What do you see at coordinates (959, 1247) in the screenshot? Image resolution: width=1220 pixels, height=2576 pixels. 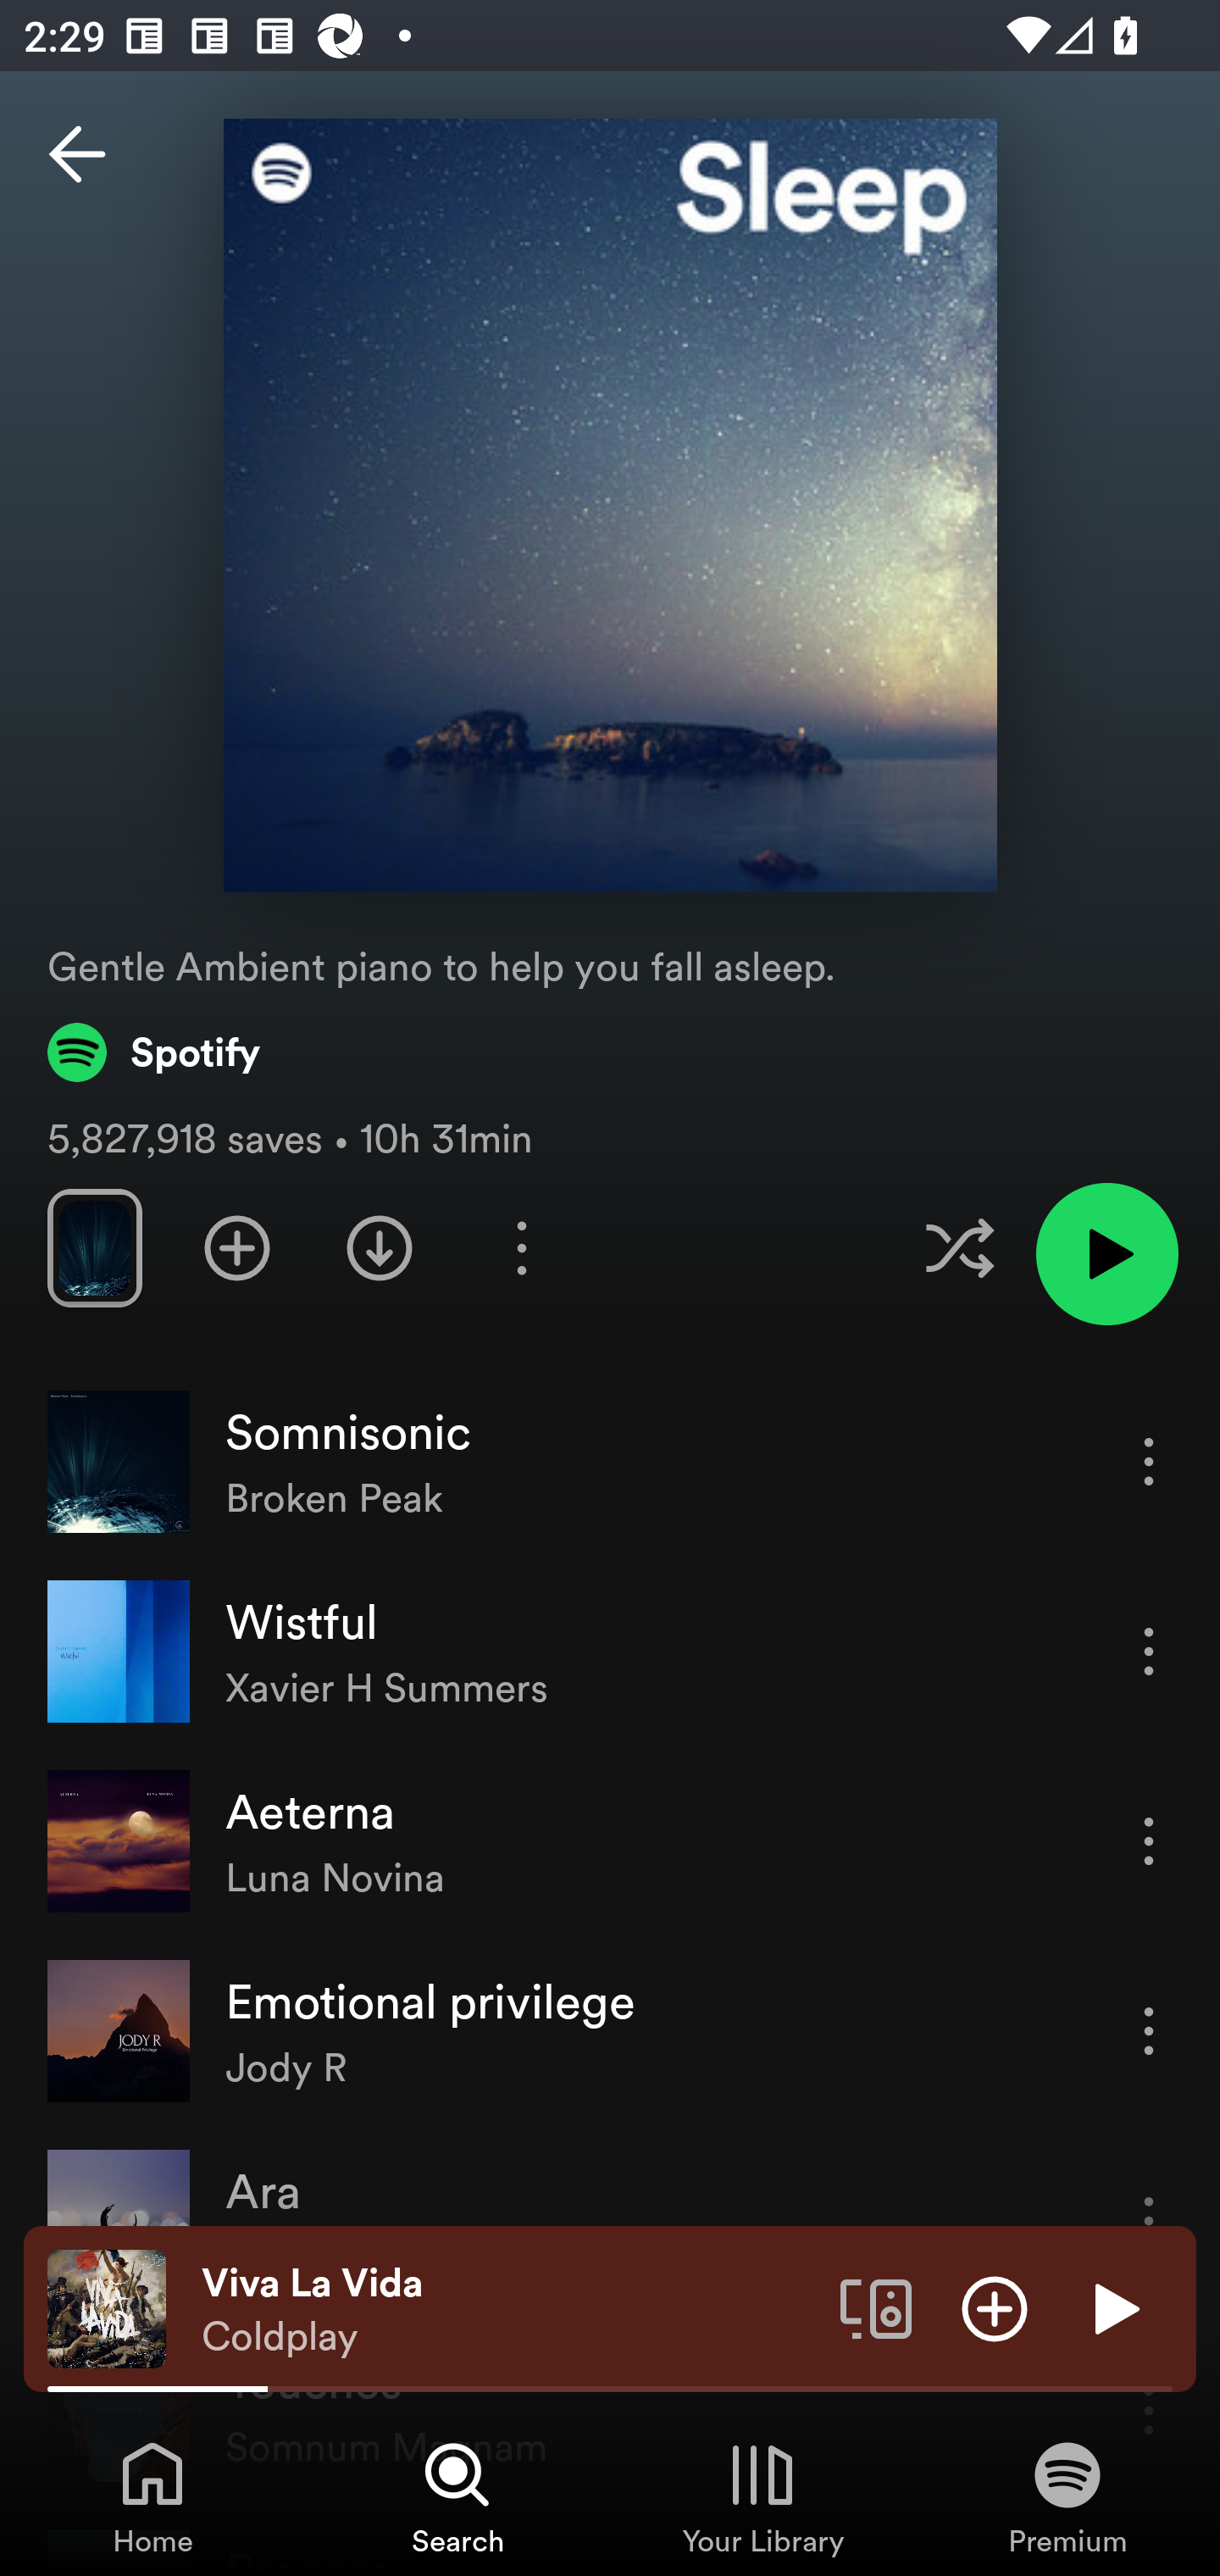 I see `Enable shuffle for this playlist` at bounding box center [959, 1247].